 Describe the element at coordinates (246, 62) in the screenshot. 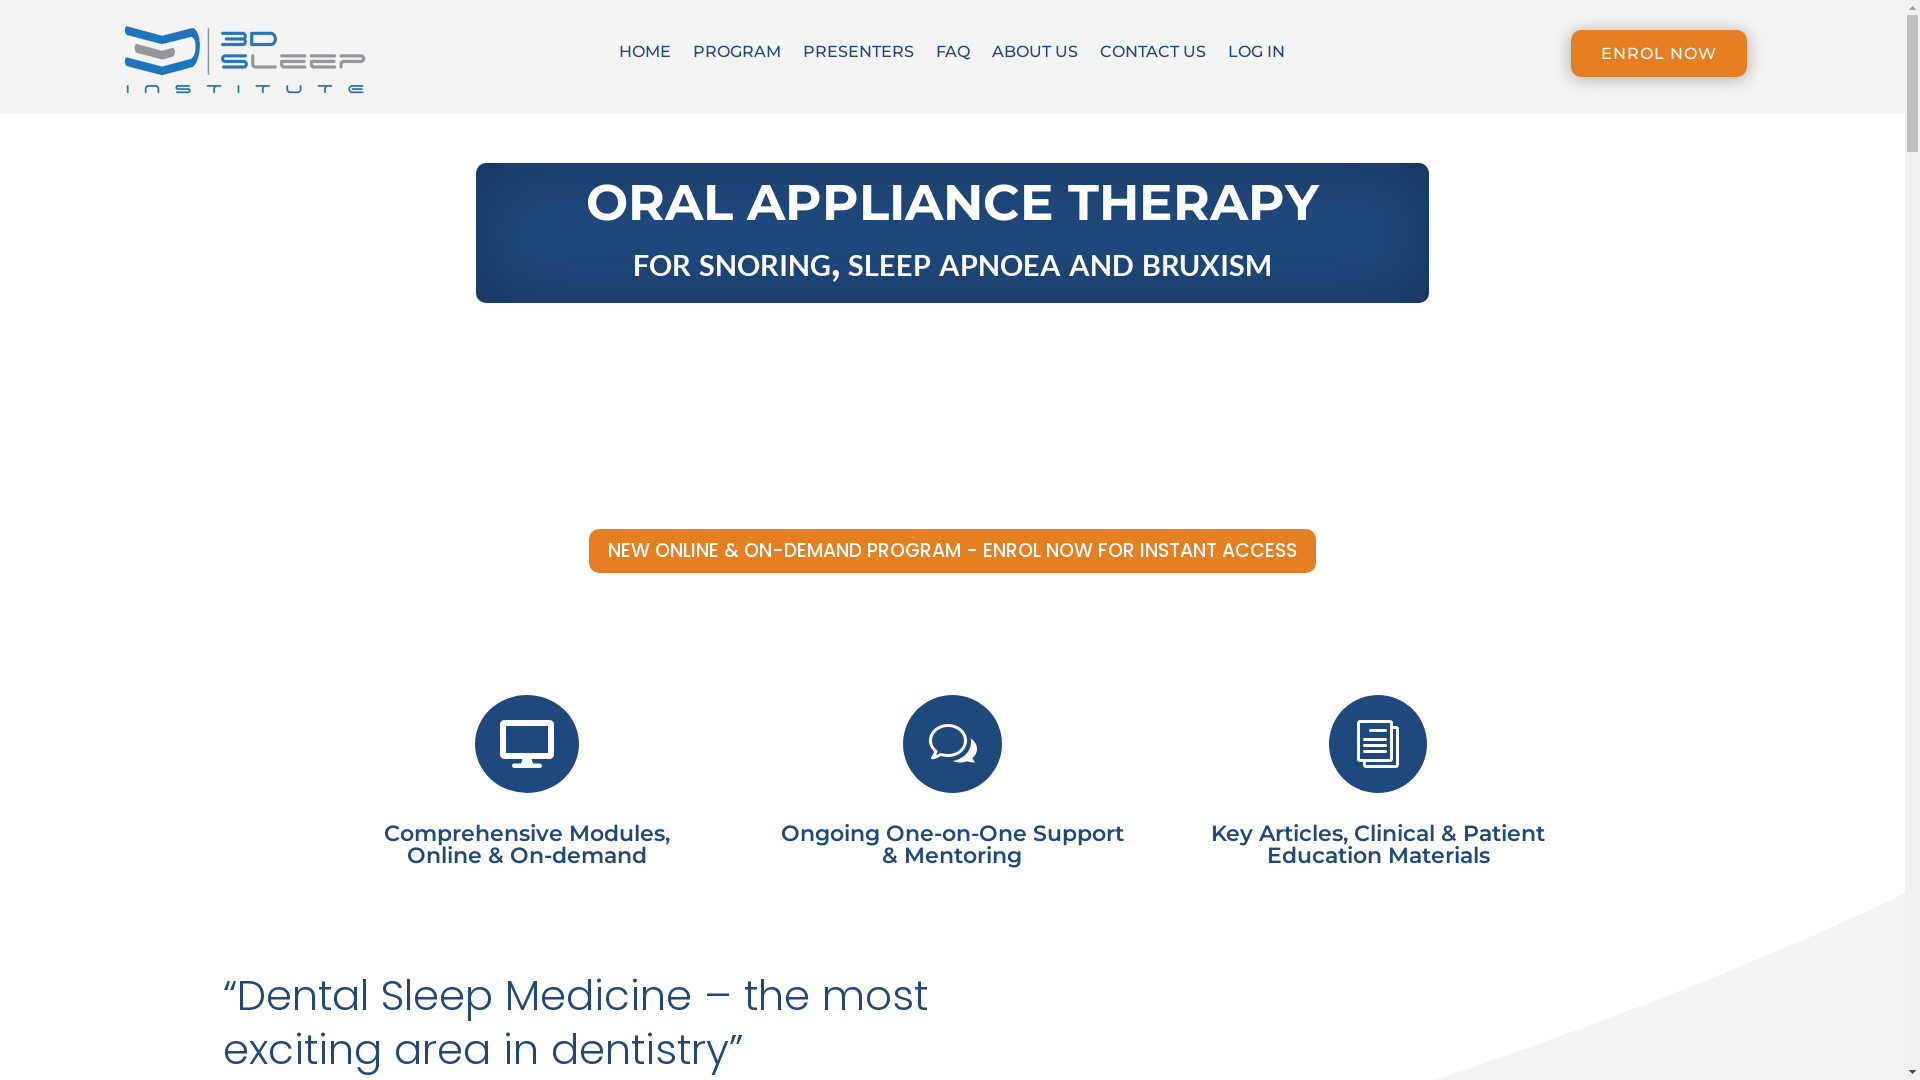

I see `3D-Sleep-Institute-Logo` at that location.